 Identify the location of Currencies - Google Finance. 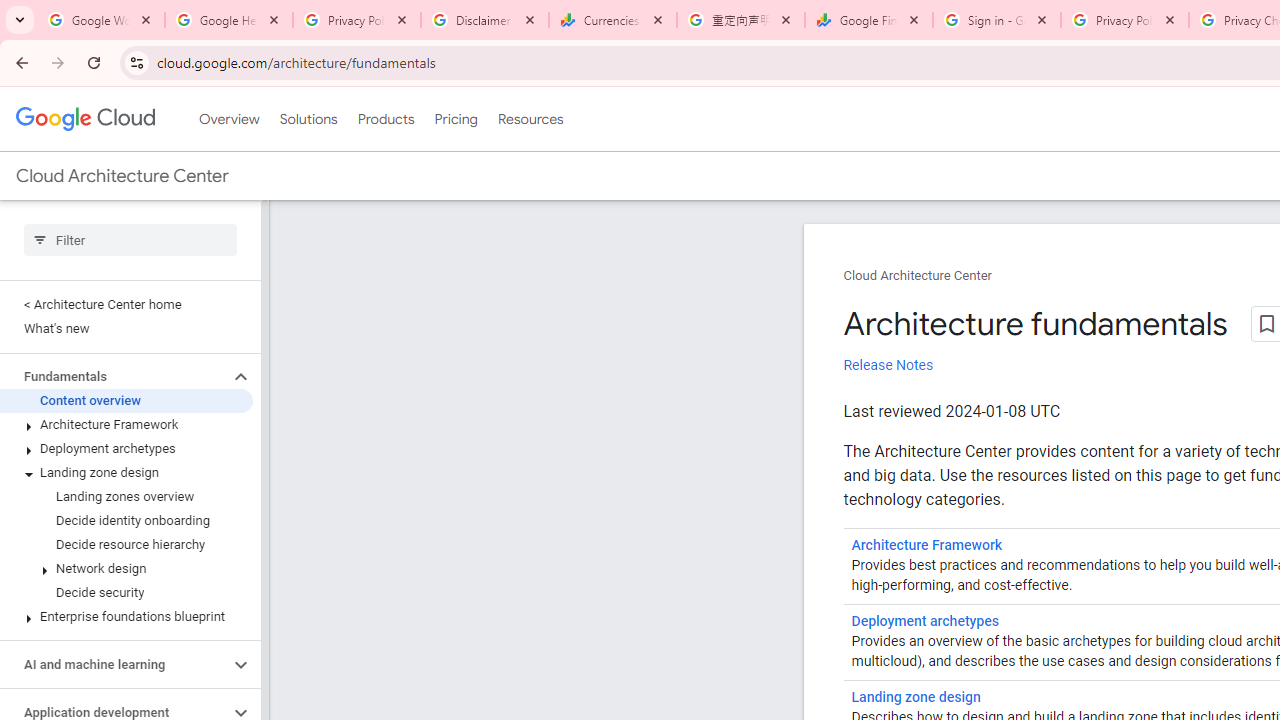
(613, 20).